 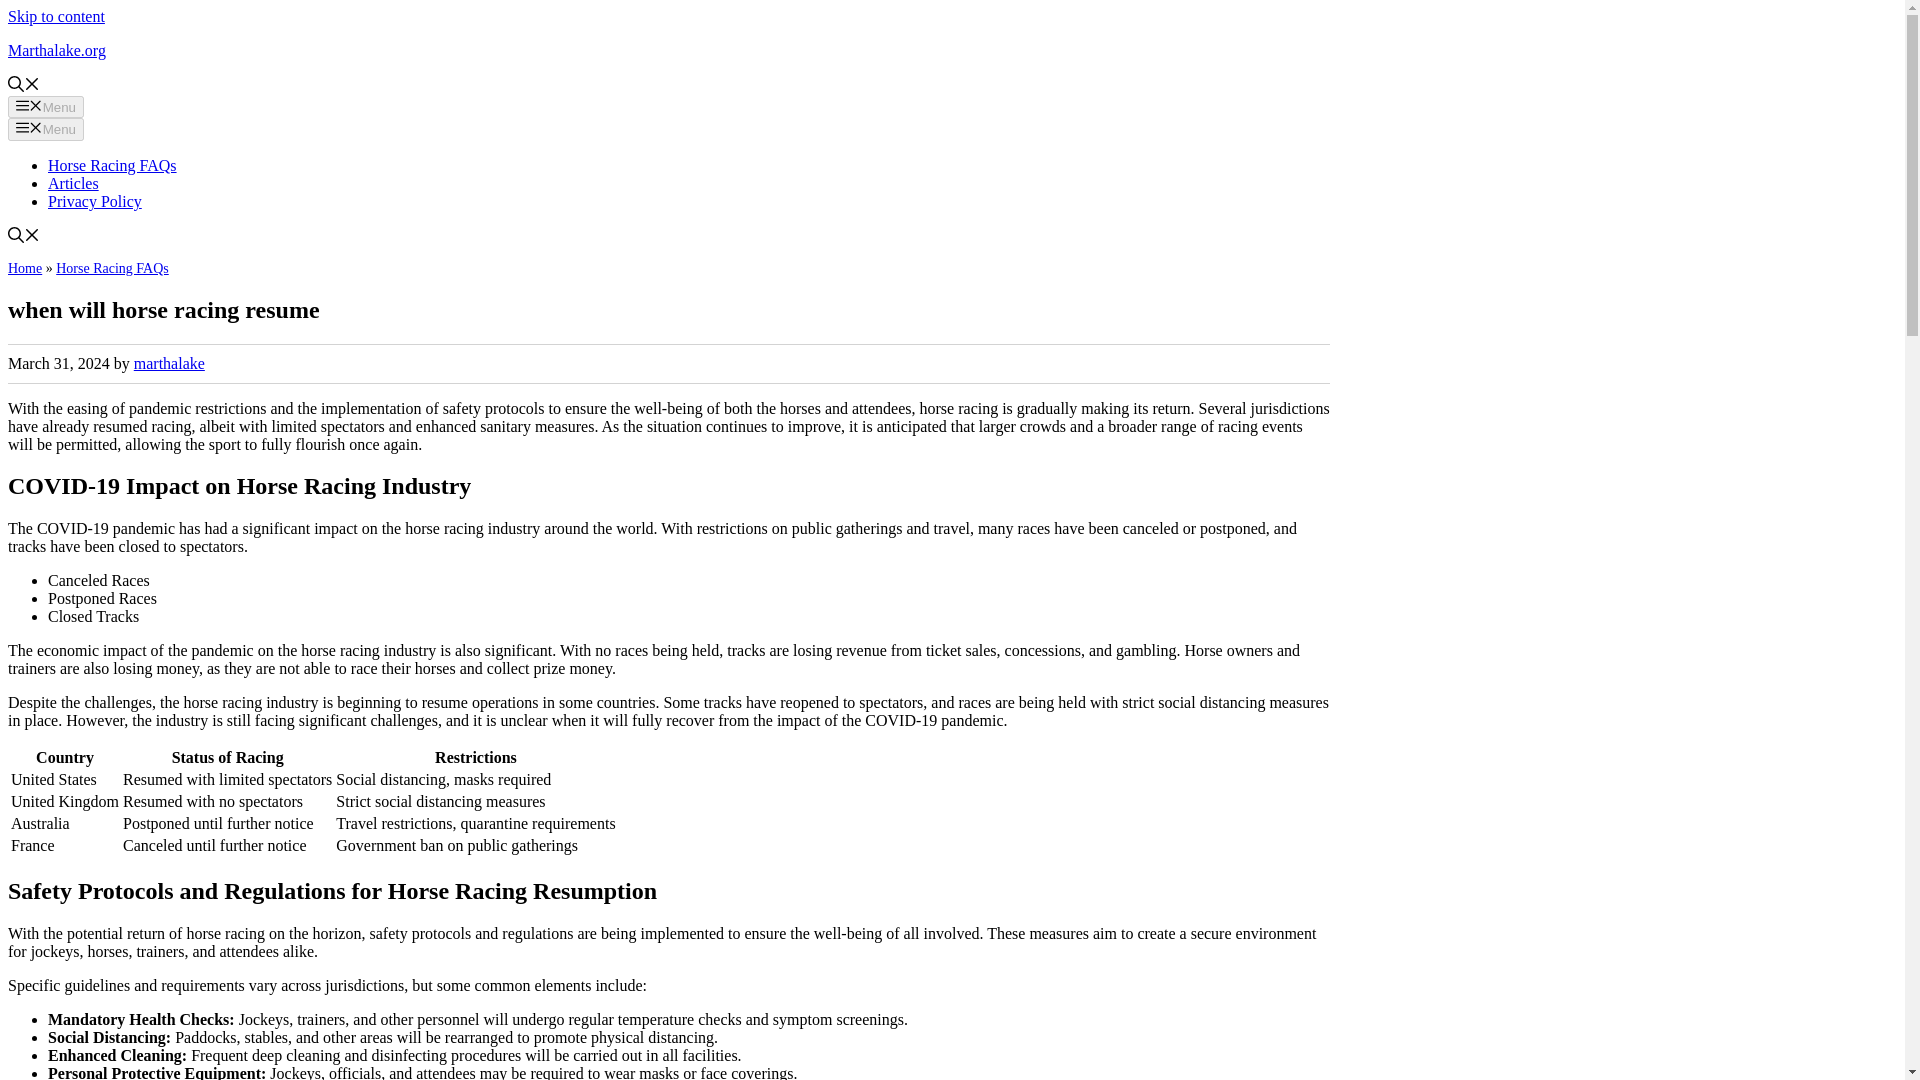 I want to click on Horse Racing FAQs, so click(x=112, y=164).